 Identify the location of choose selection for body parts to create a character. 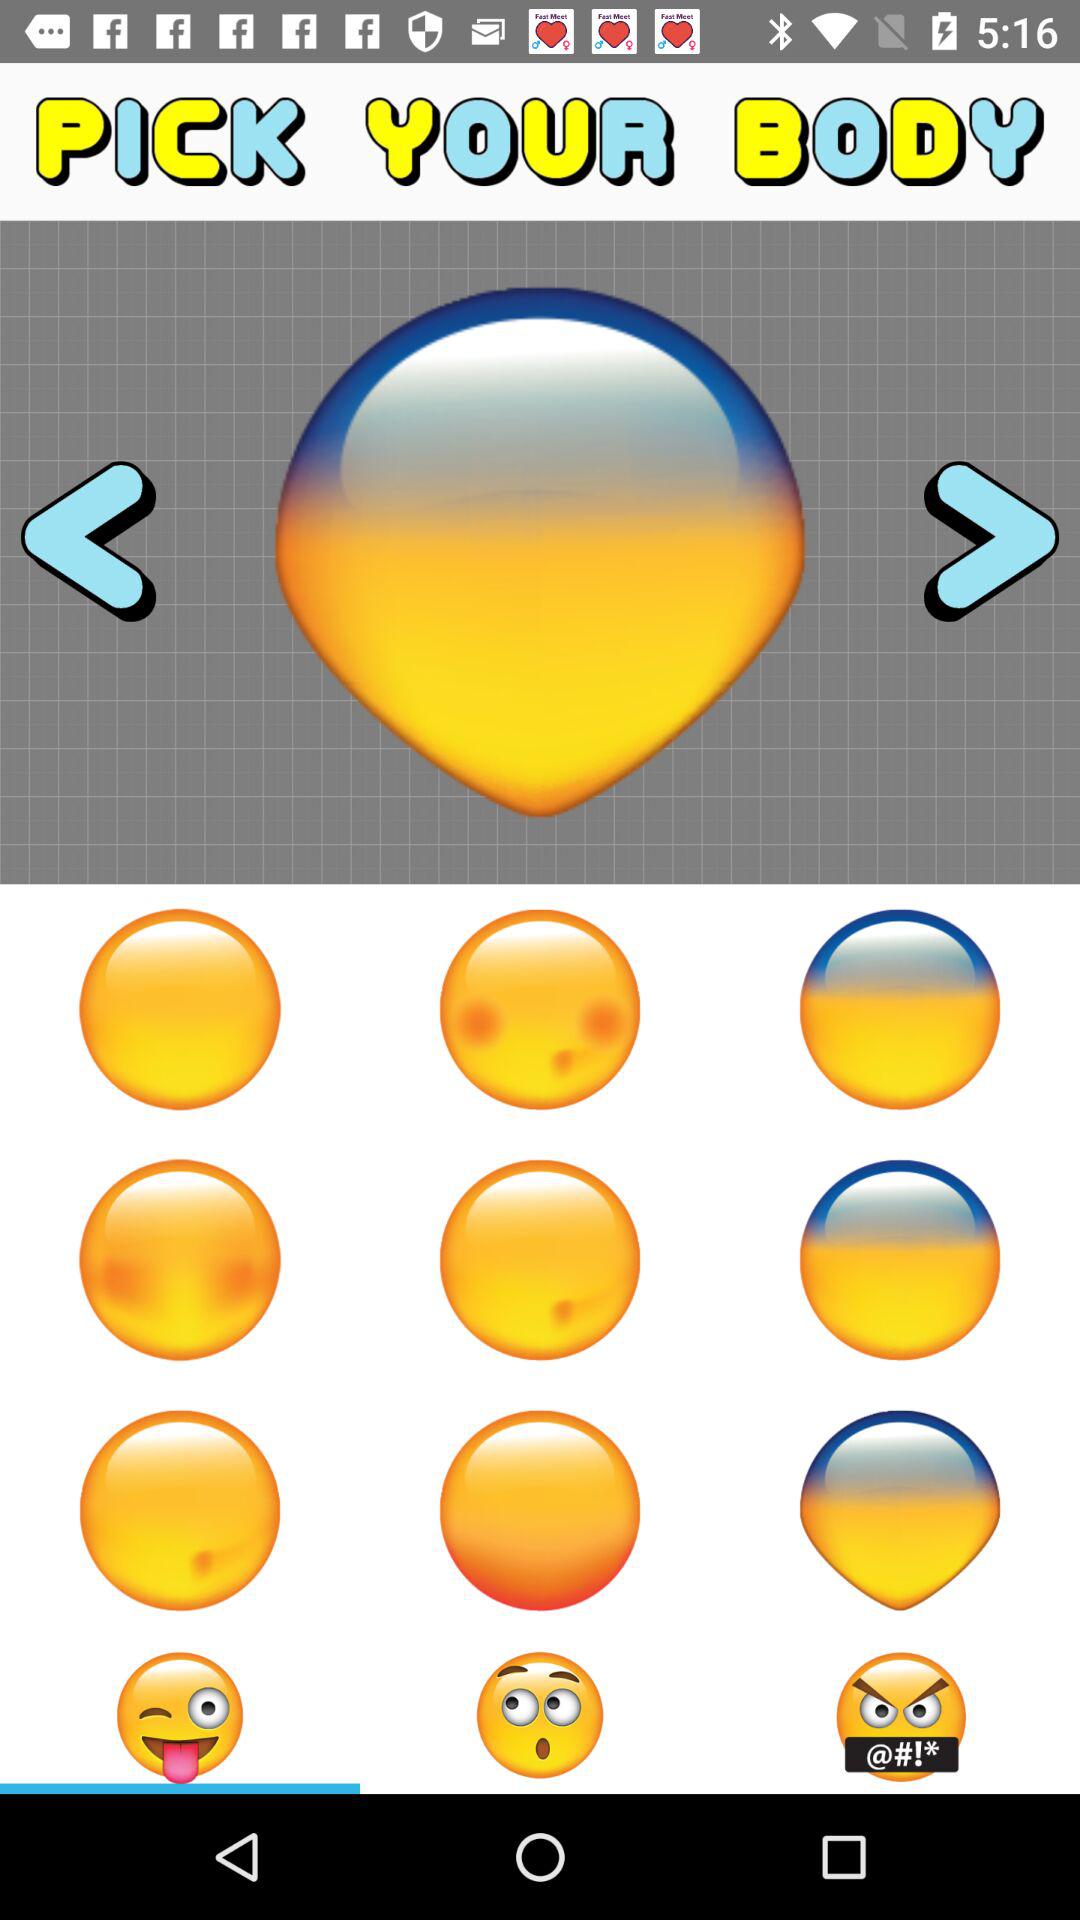
(973, 552).